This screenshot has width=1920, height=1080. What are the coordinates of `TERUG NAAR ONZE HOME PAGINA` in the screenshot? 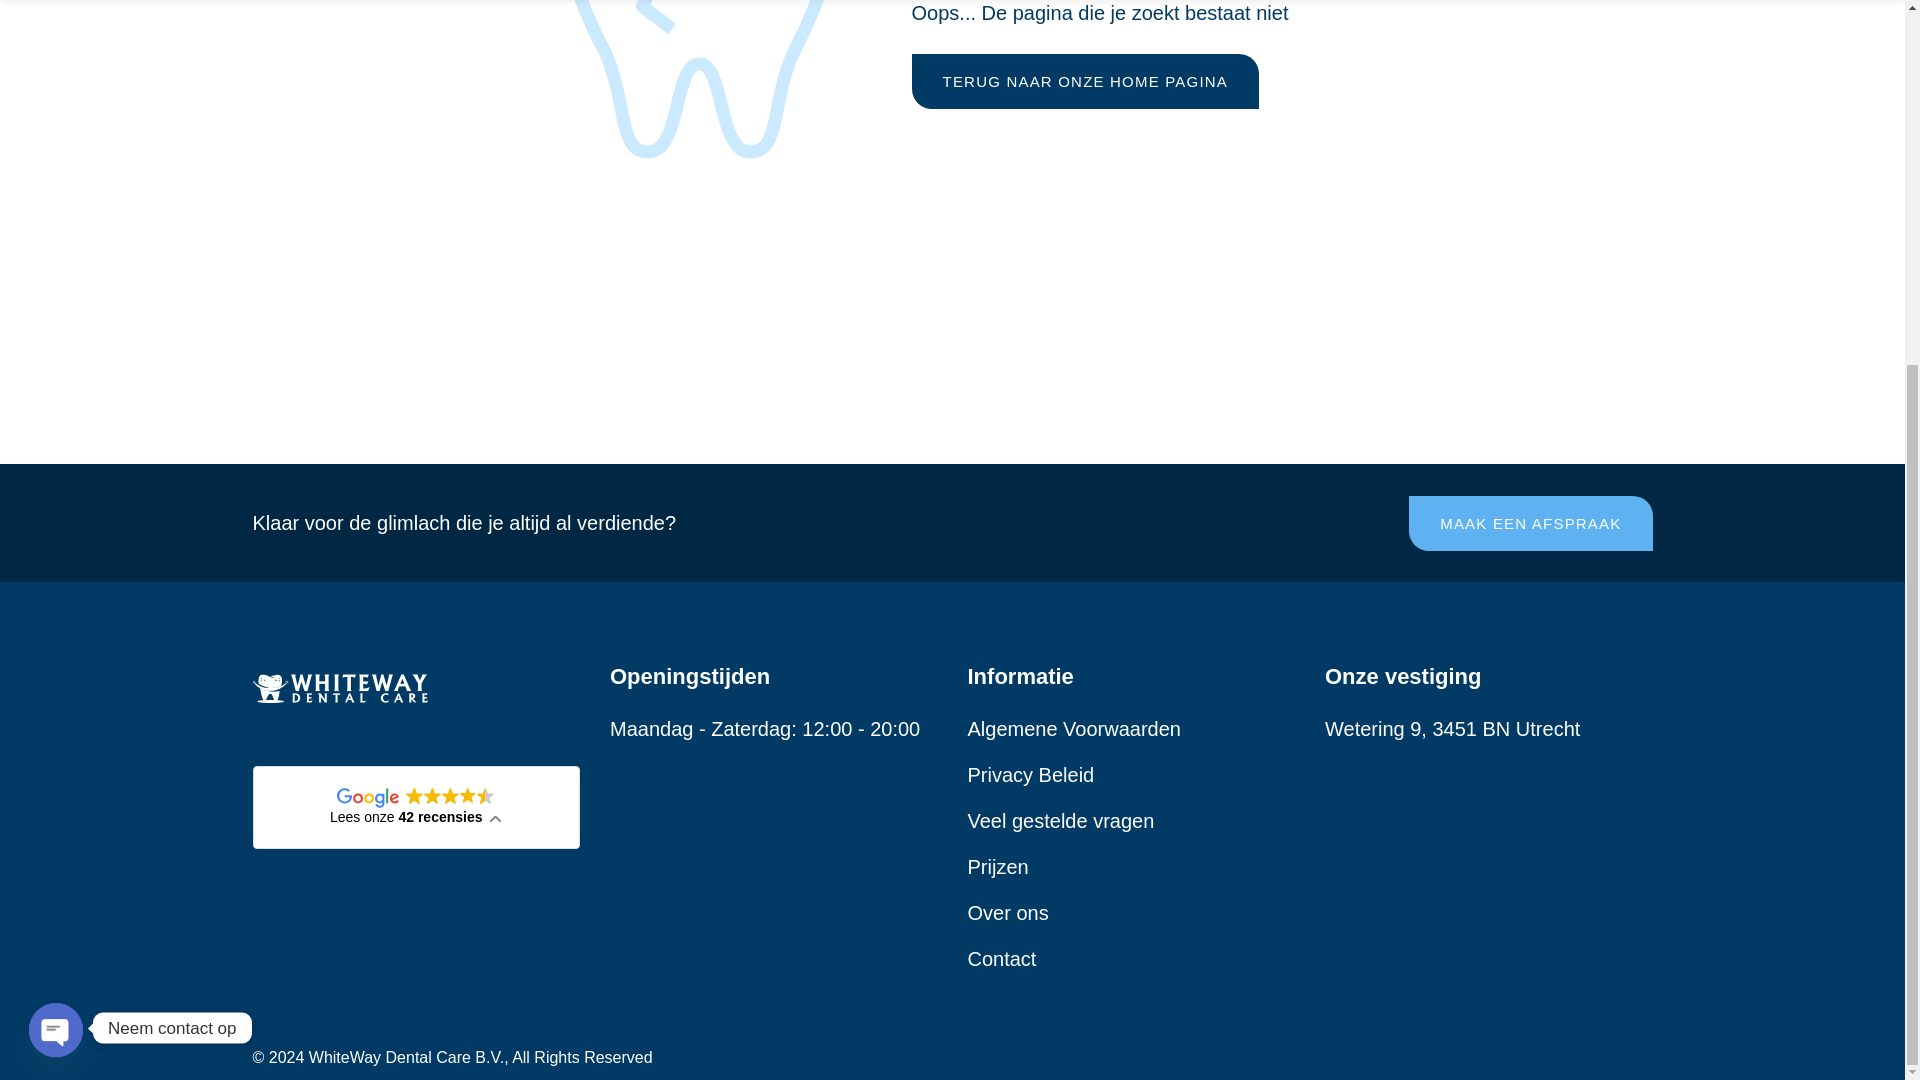 It's located at (1086, 82).